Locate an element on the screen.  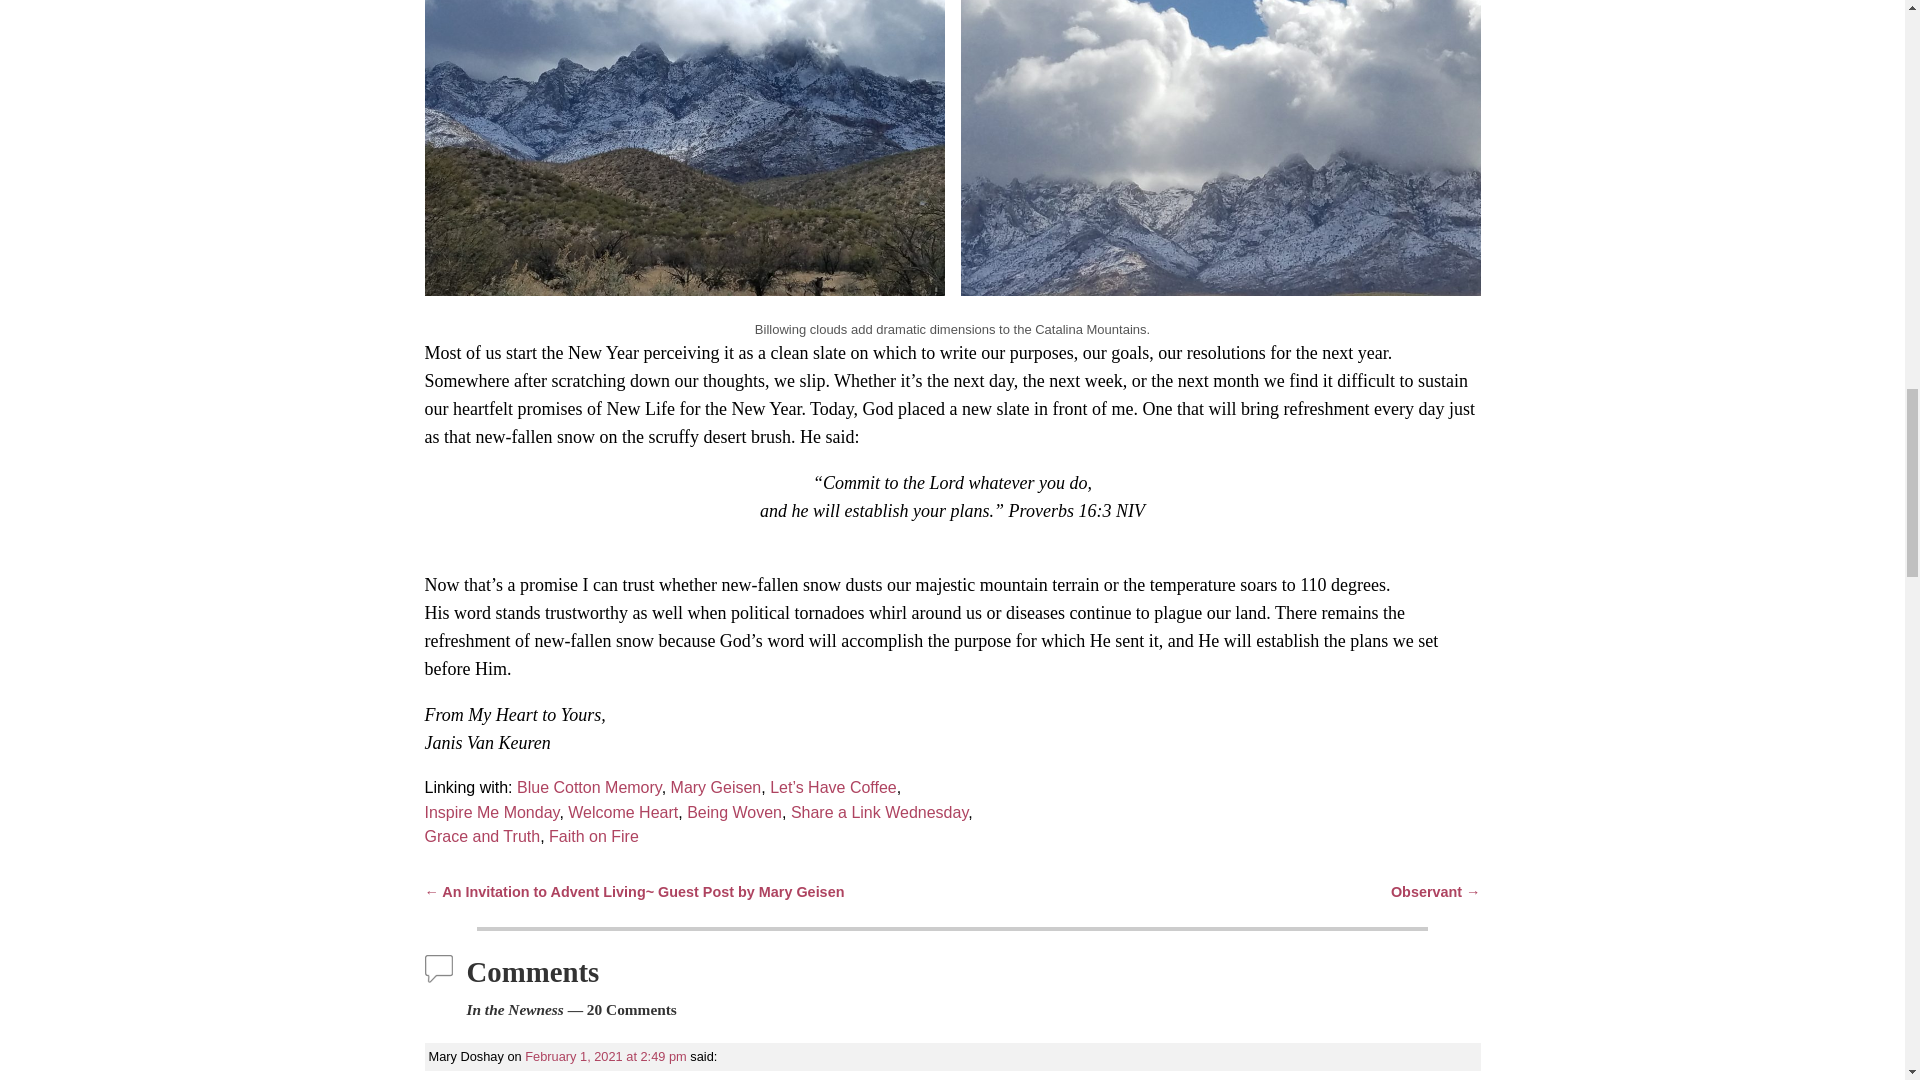
Grace and Truth is located at coordinates (482, 836).